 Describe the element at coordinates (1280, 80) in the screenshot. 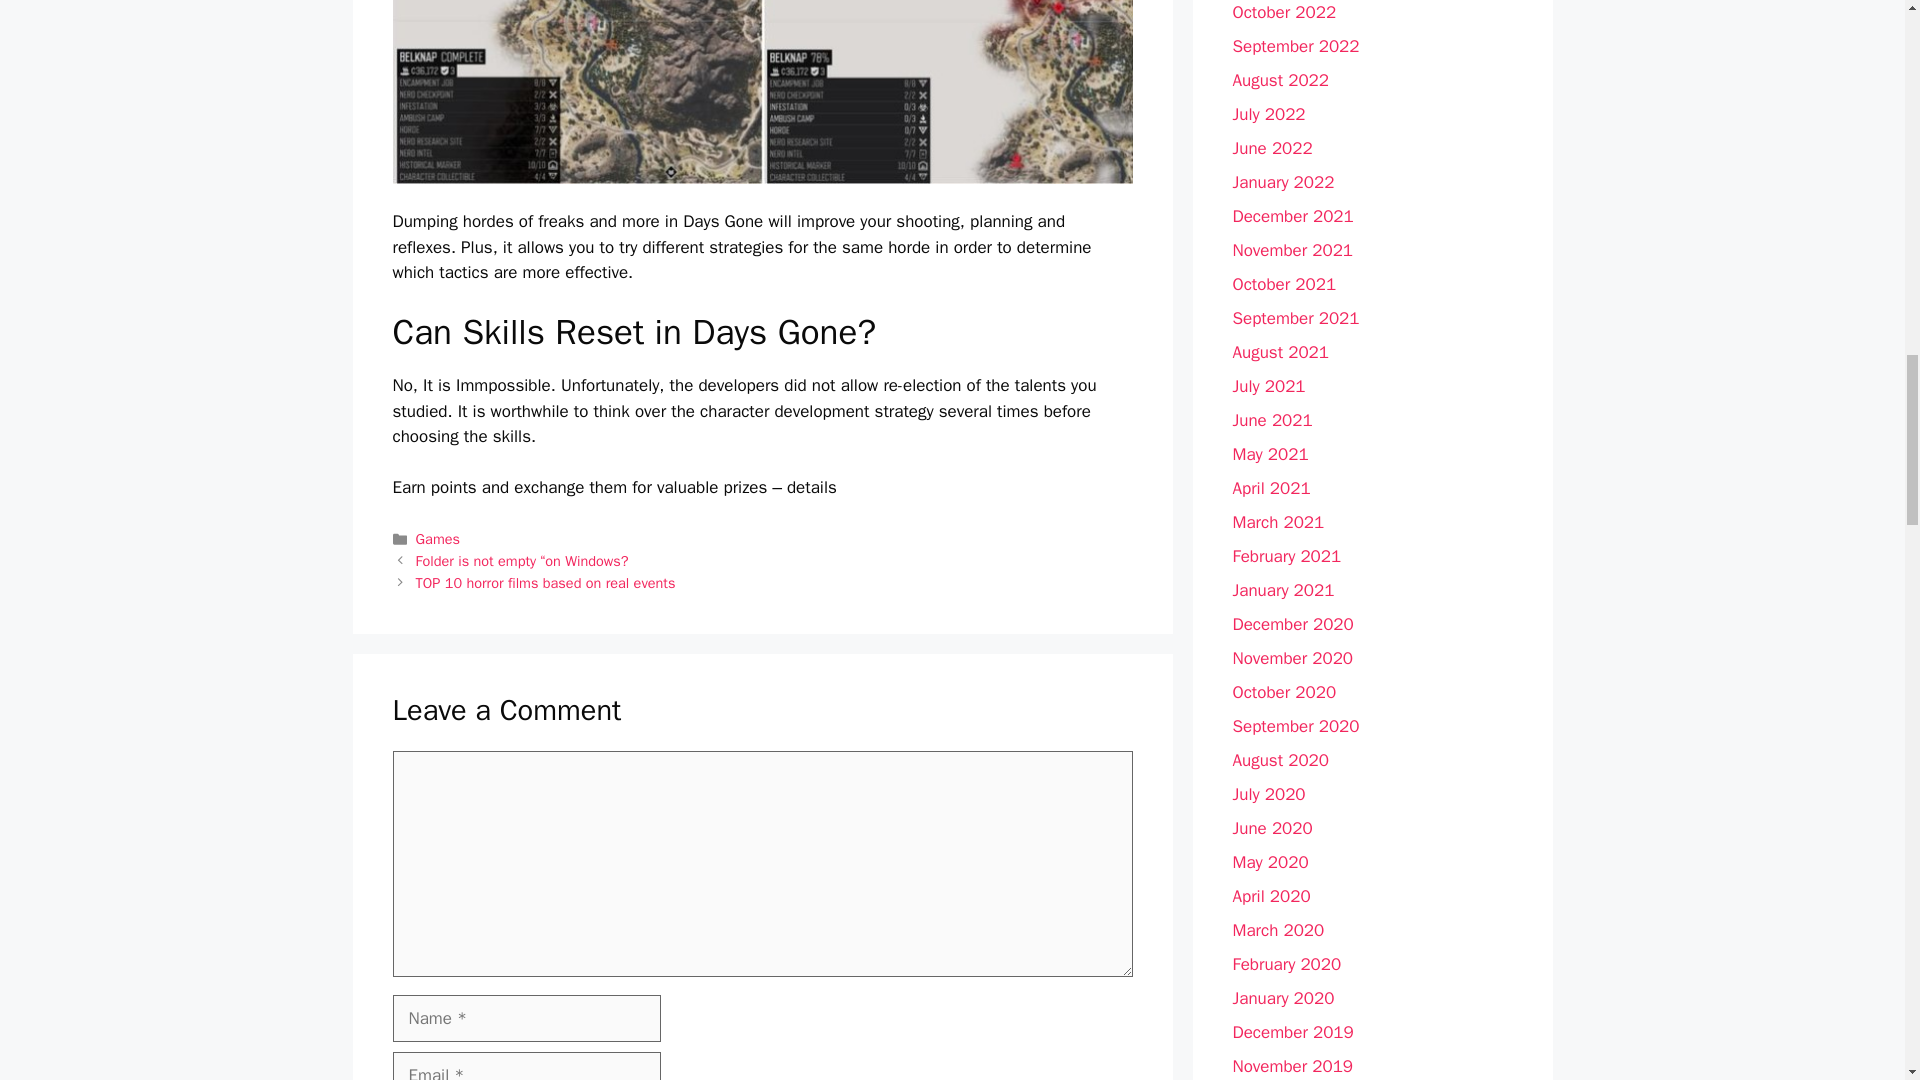

I see `August 2022` at that location.